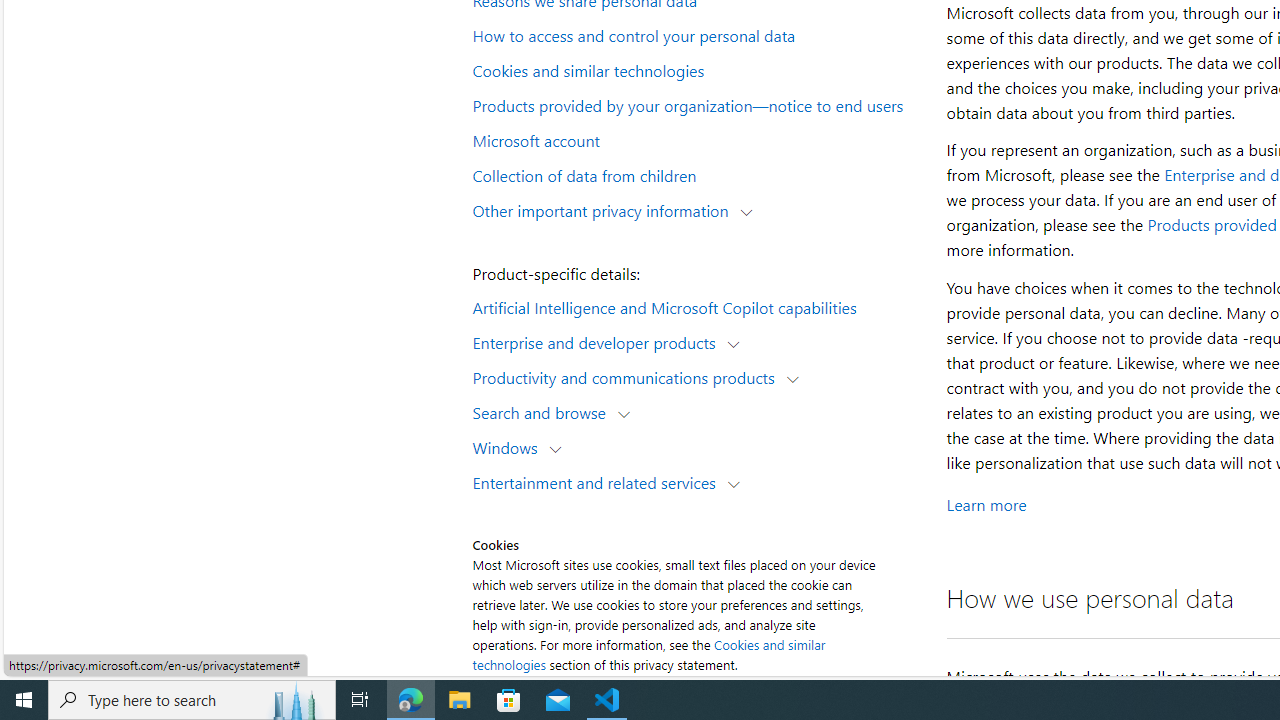  Describe the element at coordinates (696, 306) in the screenshot. I see `Artificial Intelligence and Microsoft Copilot capabilities` at that location.